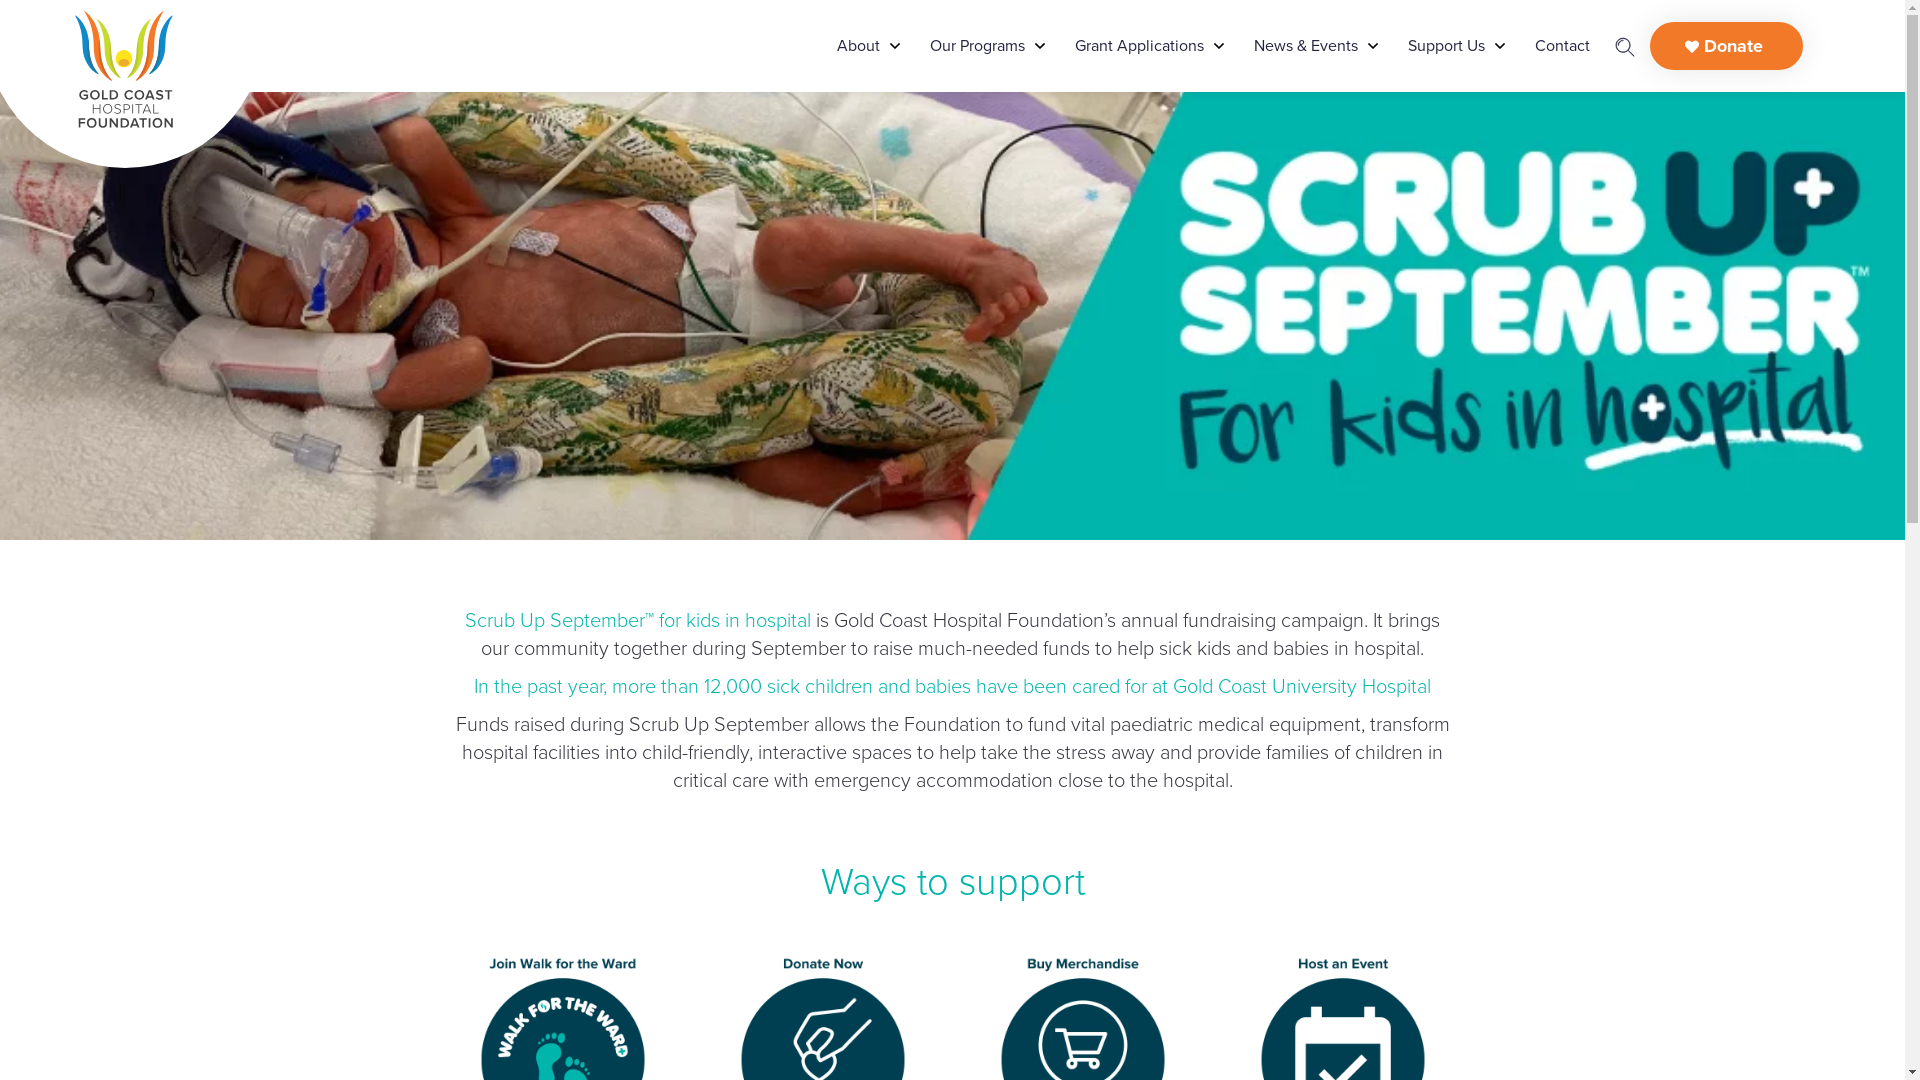 This screenshot has width=1920, height=1080. I want to click on Donate, so click(1726, 46).